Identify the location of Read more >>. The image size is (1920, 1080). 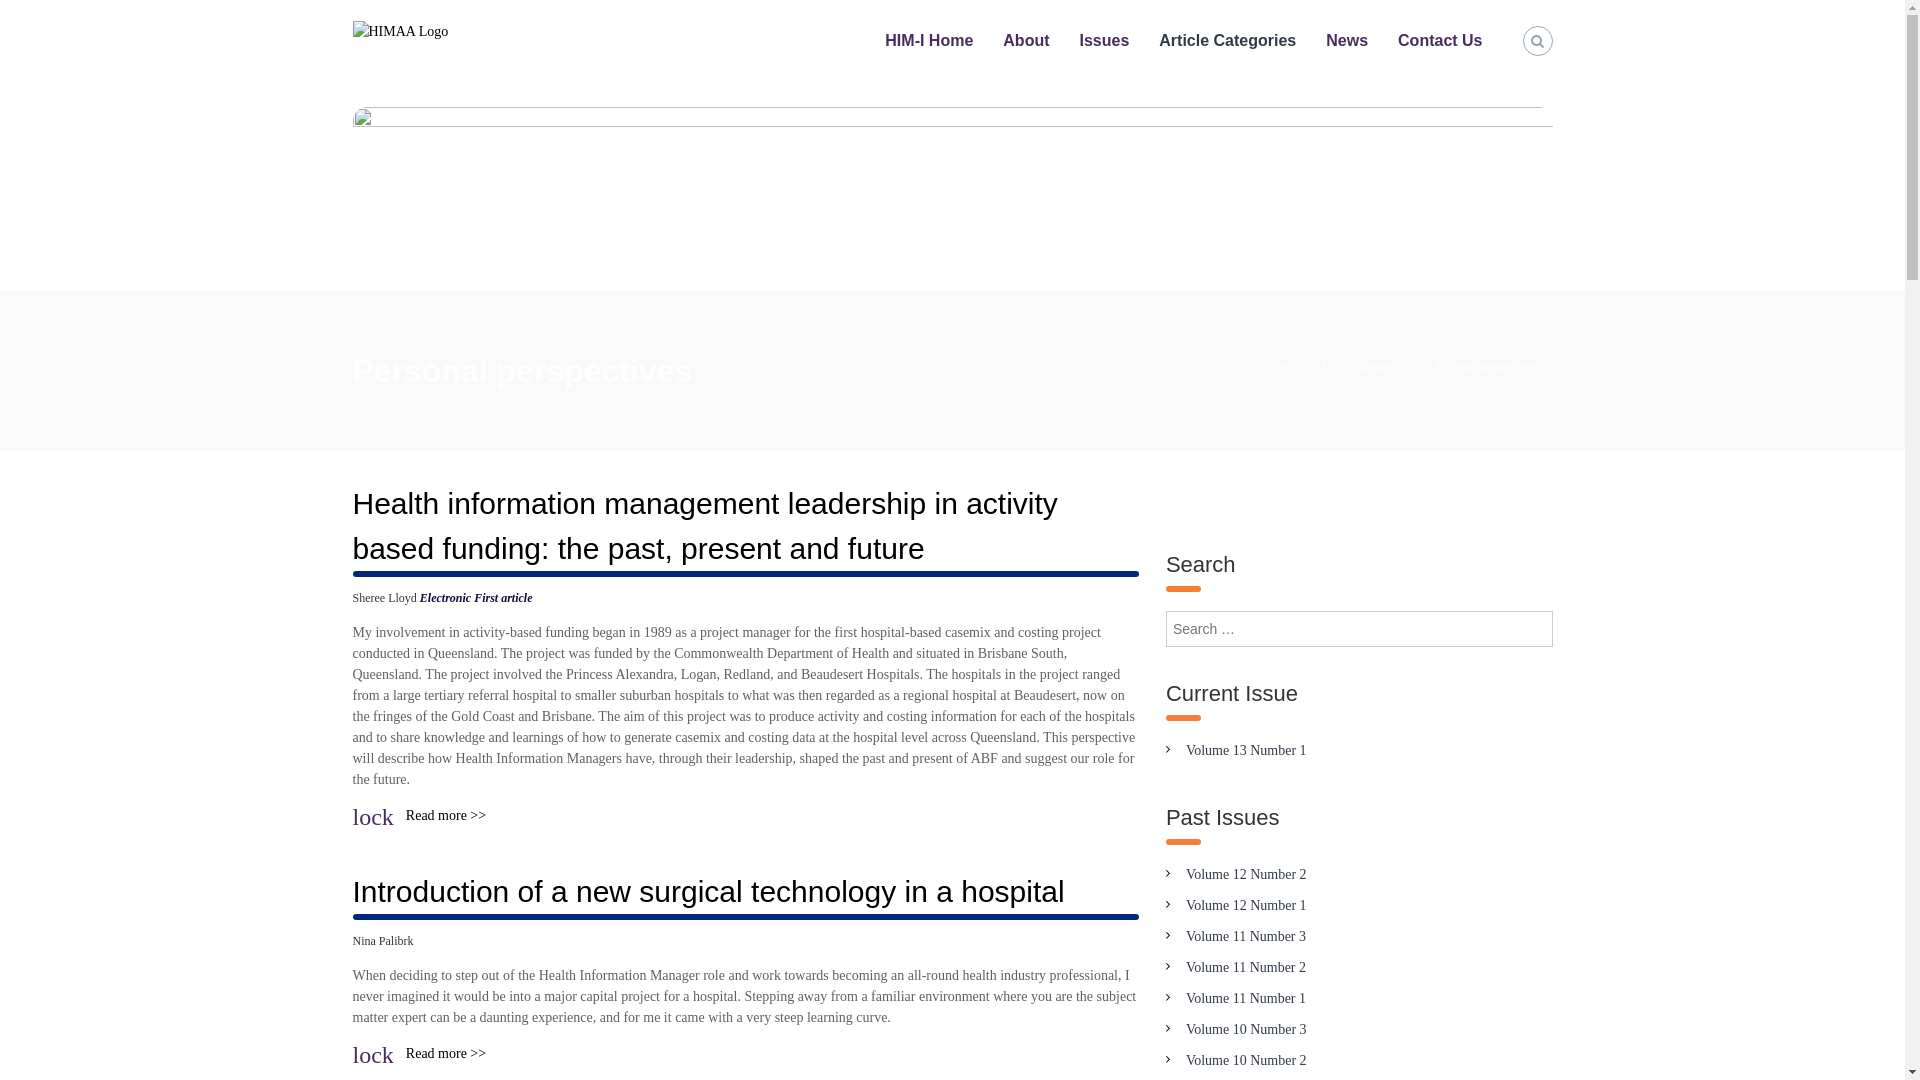
(446, 816).